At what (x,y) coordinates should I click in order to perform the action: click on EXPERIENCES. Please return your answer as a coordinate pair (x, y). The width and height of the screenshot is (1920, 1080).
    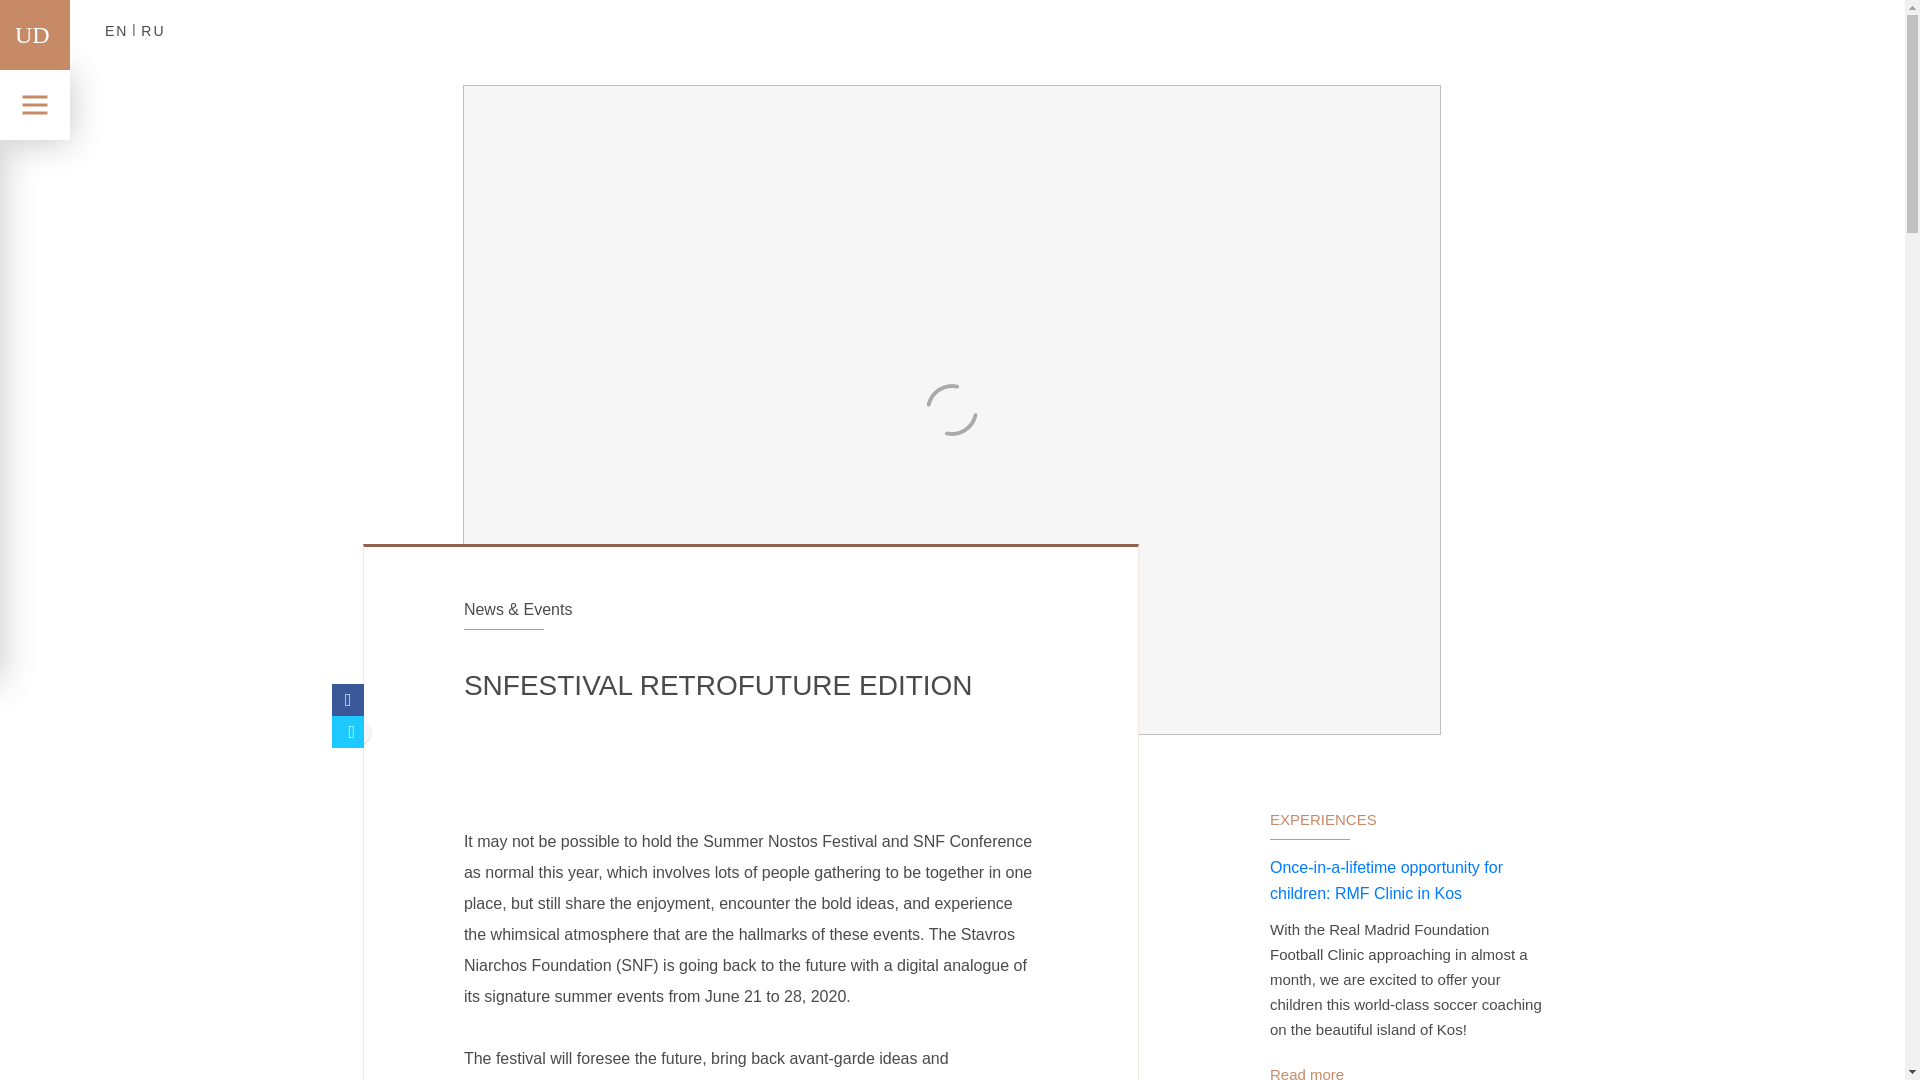
    Looking at the image, I should click on (1322, 820).